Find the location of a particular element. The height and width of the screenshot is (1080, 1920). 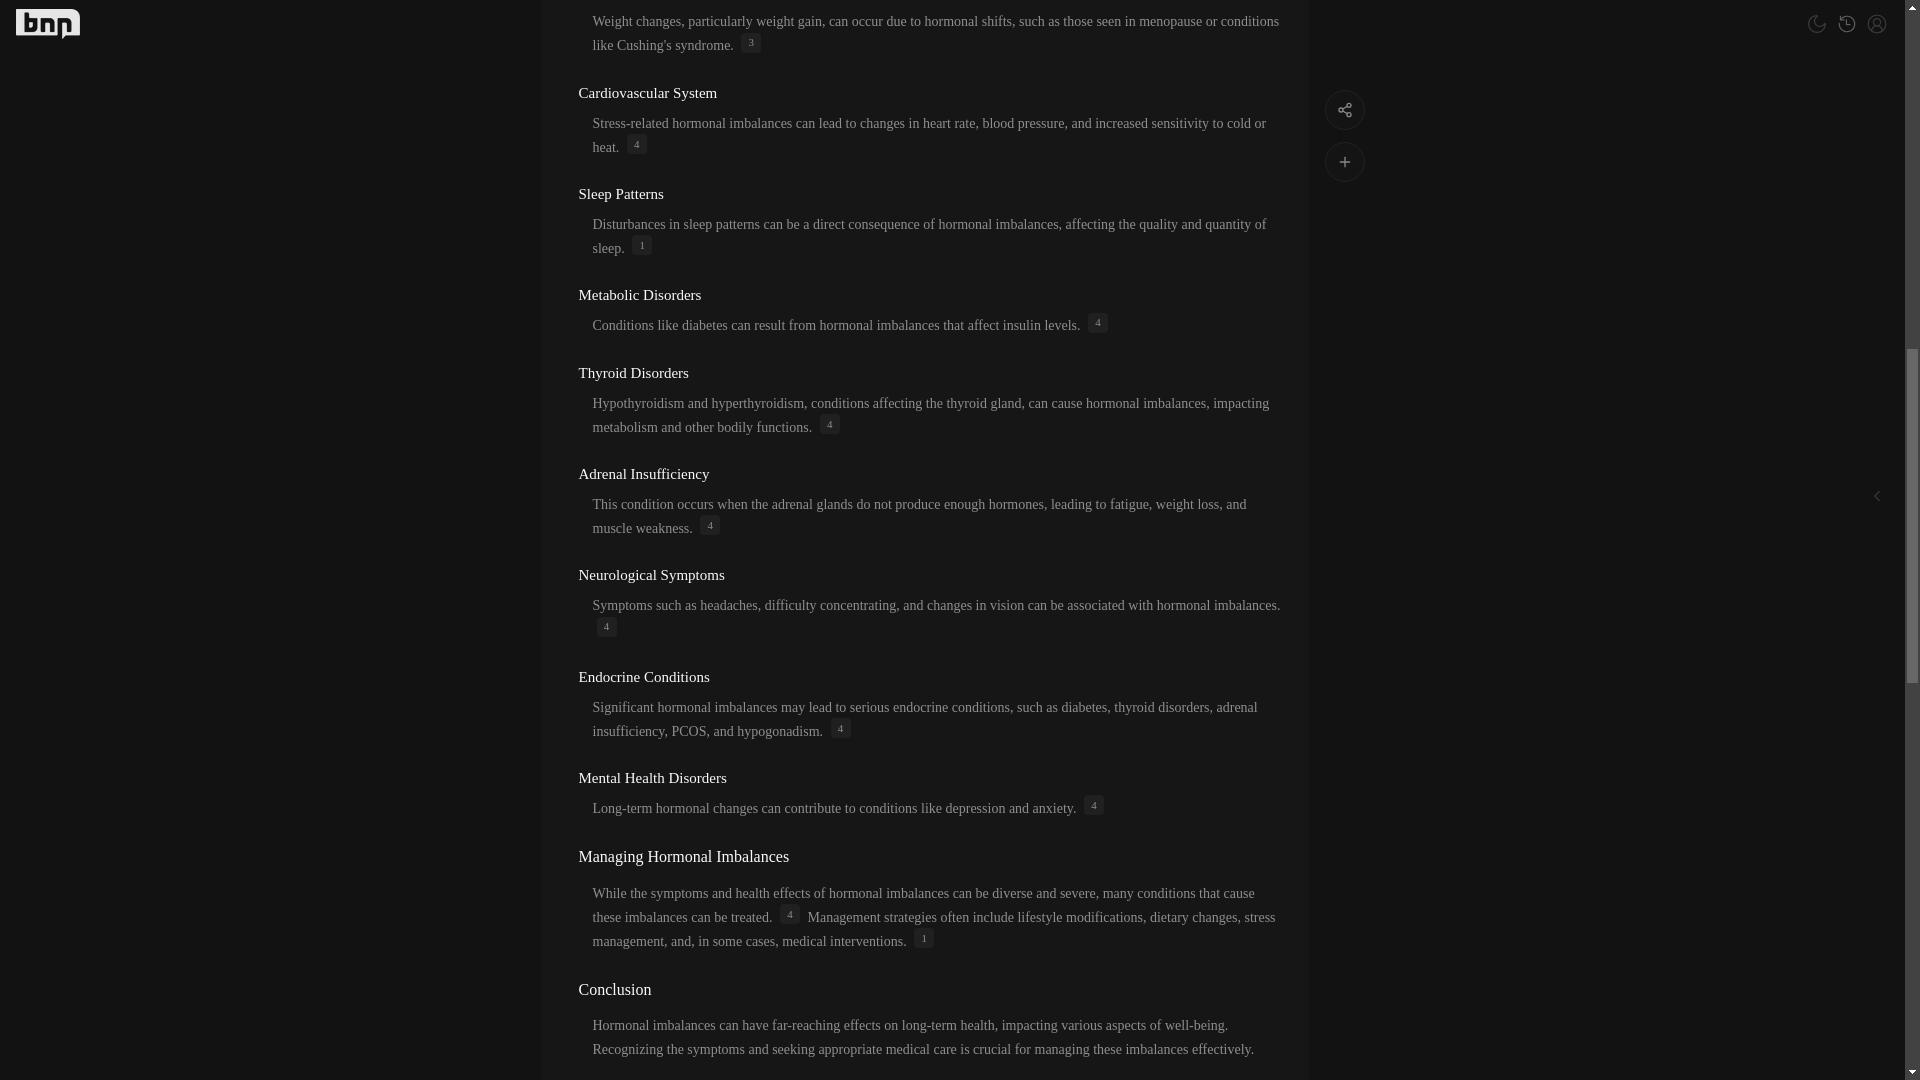

4 is located at coordinates (1098, 322).